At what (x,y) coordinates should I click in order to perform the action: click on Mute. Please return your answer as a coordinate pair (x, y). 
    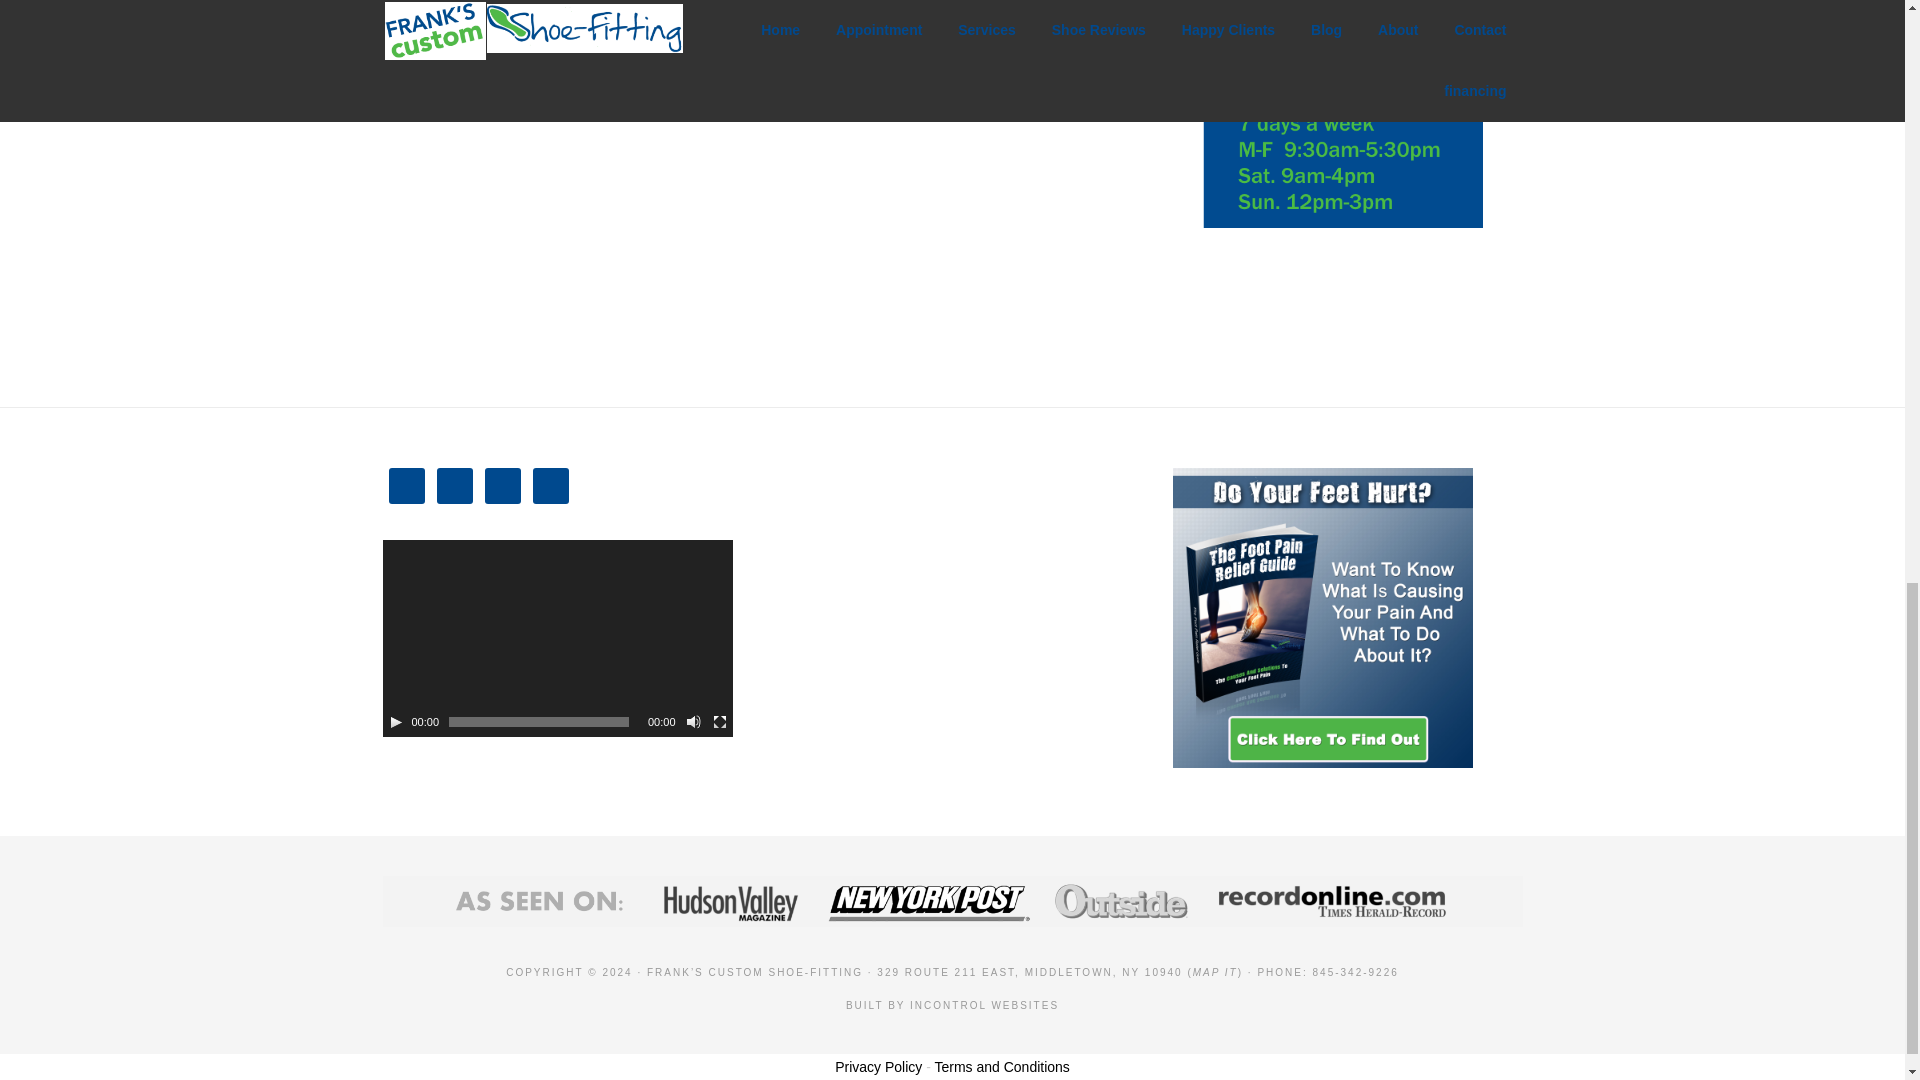
    Looking at the image, I should click on (694, 722).